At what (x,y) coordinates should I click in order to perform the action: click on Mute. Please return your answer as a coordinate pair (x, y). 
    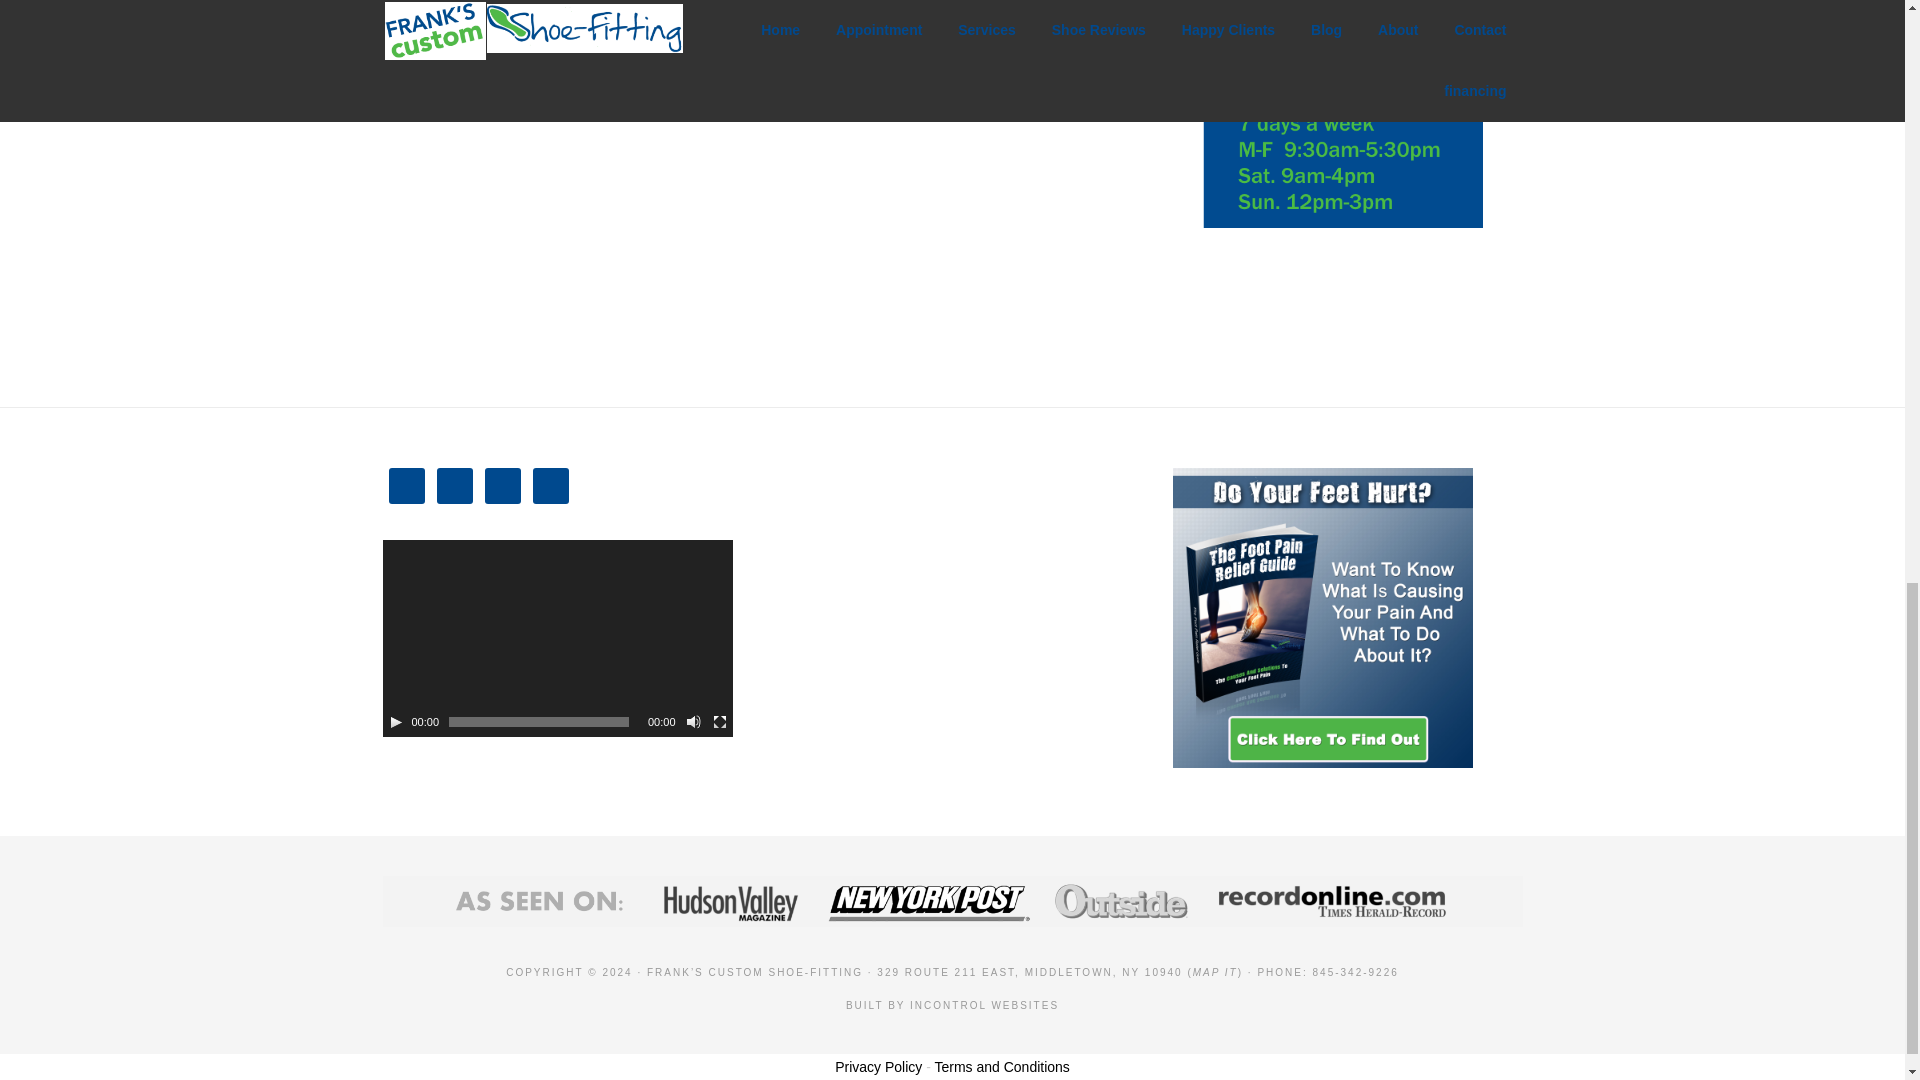
    Looking at the image, I should click on (694, 722).